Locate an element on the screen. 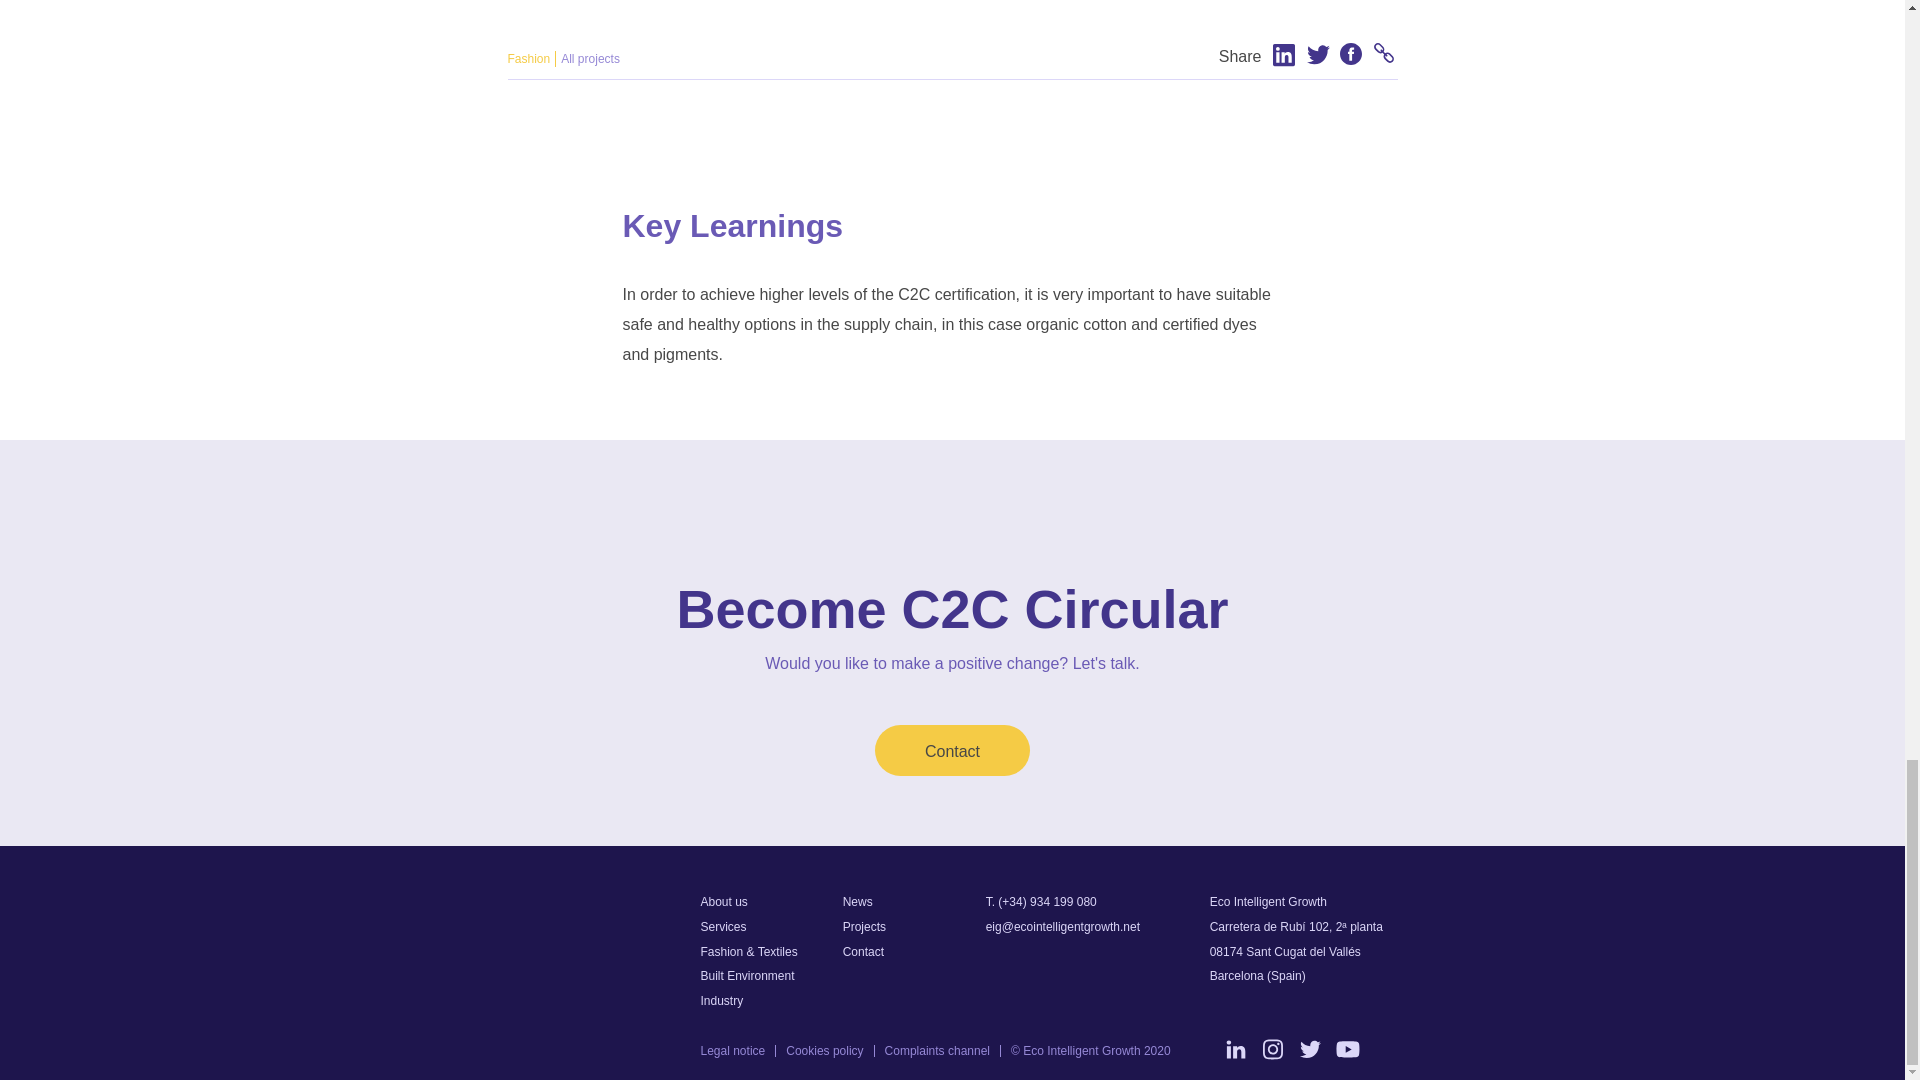 This screenshot has height=1080, width=1920. LinkedIn is located at coordinates (1284, 54).